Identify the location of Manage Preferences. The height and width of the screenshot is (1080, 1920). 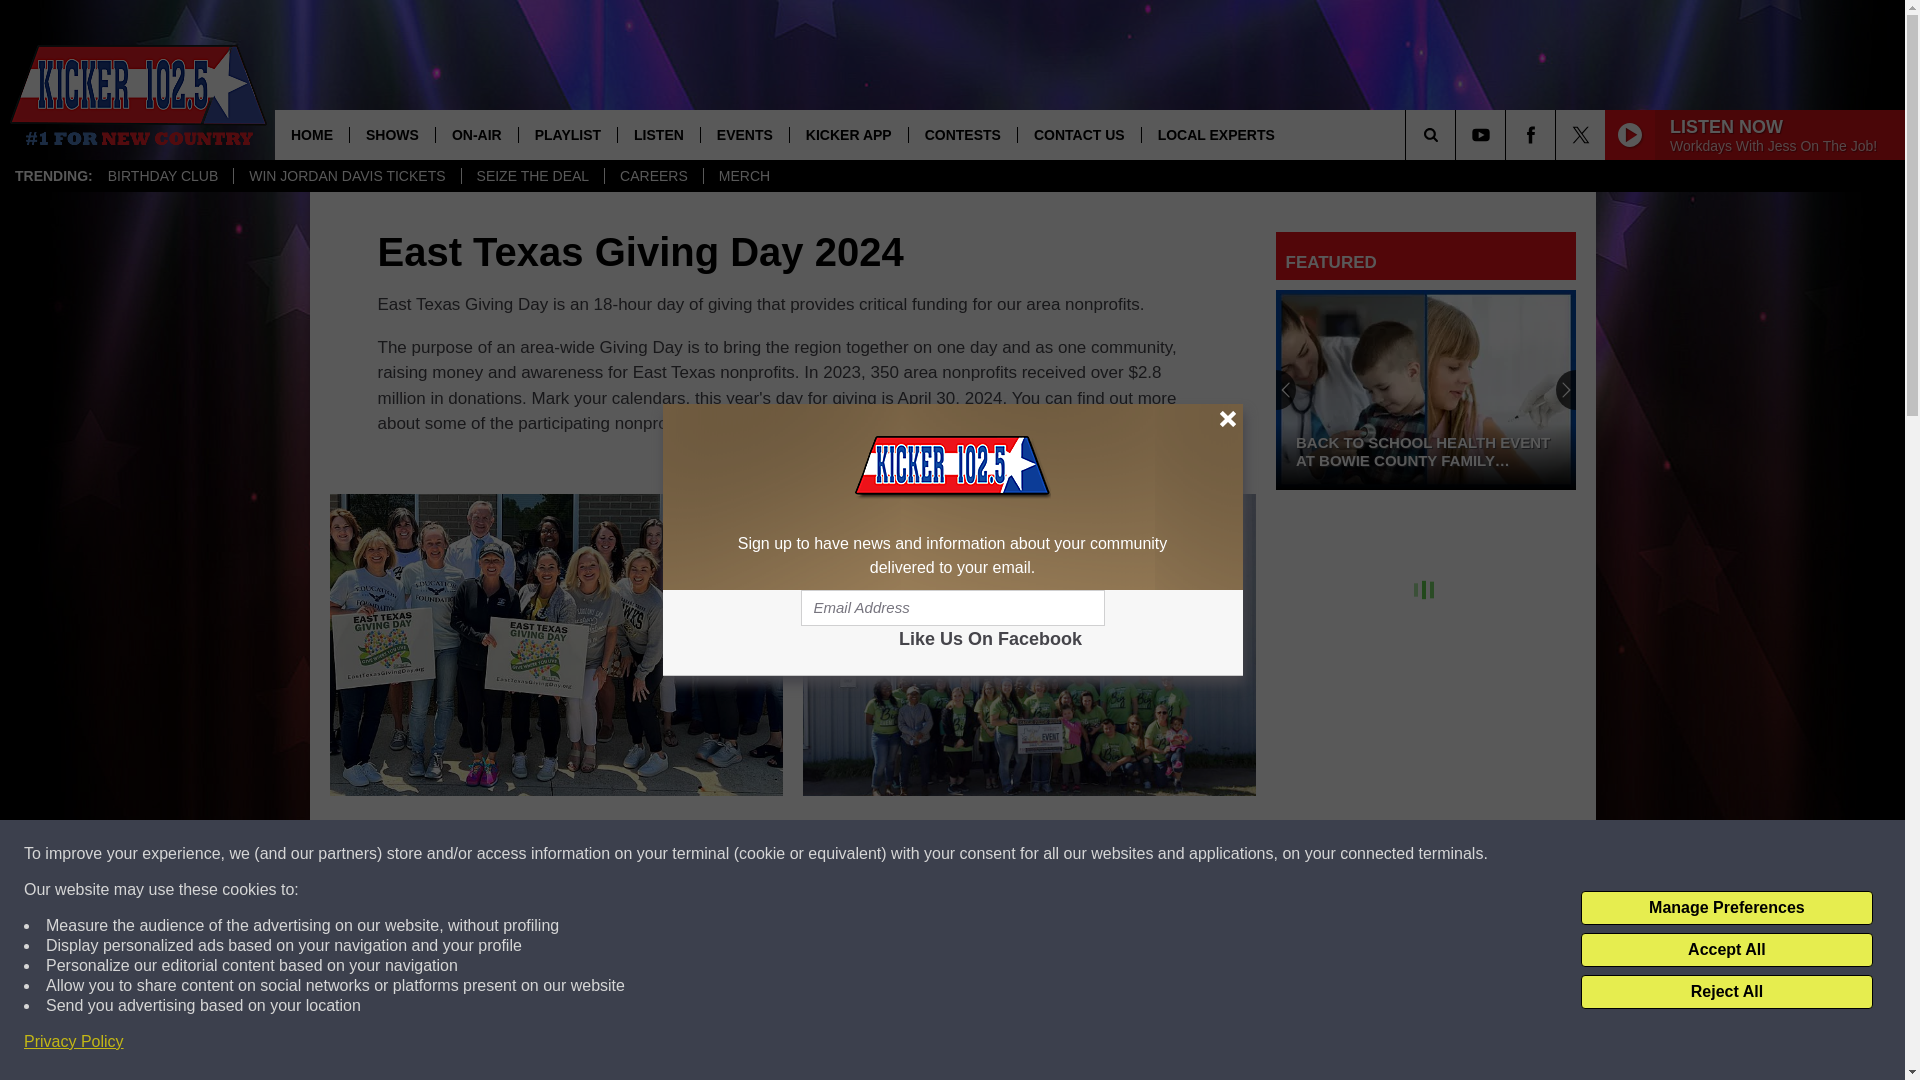
(1726, 908).